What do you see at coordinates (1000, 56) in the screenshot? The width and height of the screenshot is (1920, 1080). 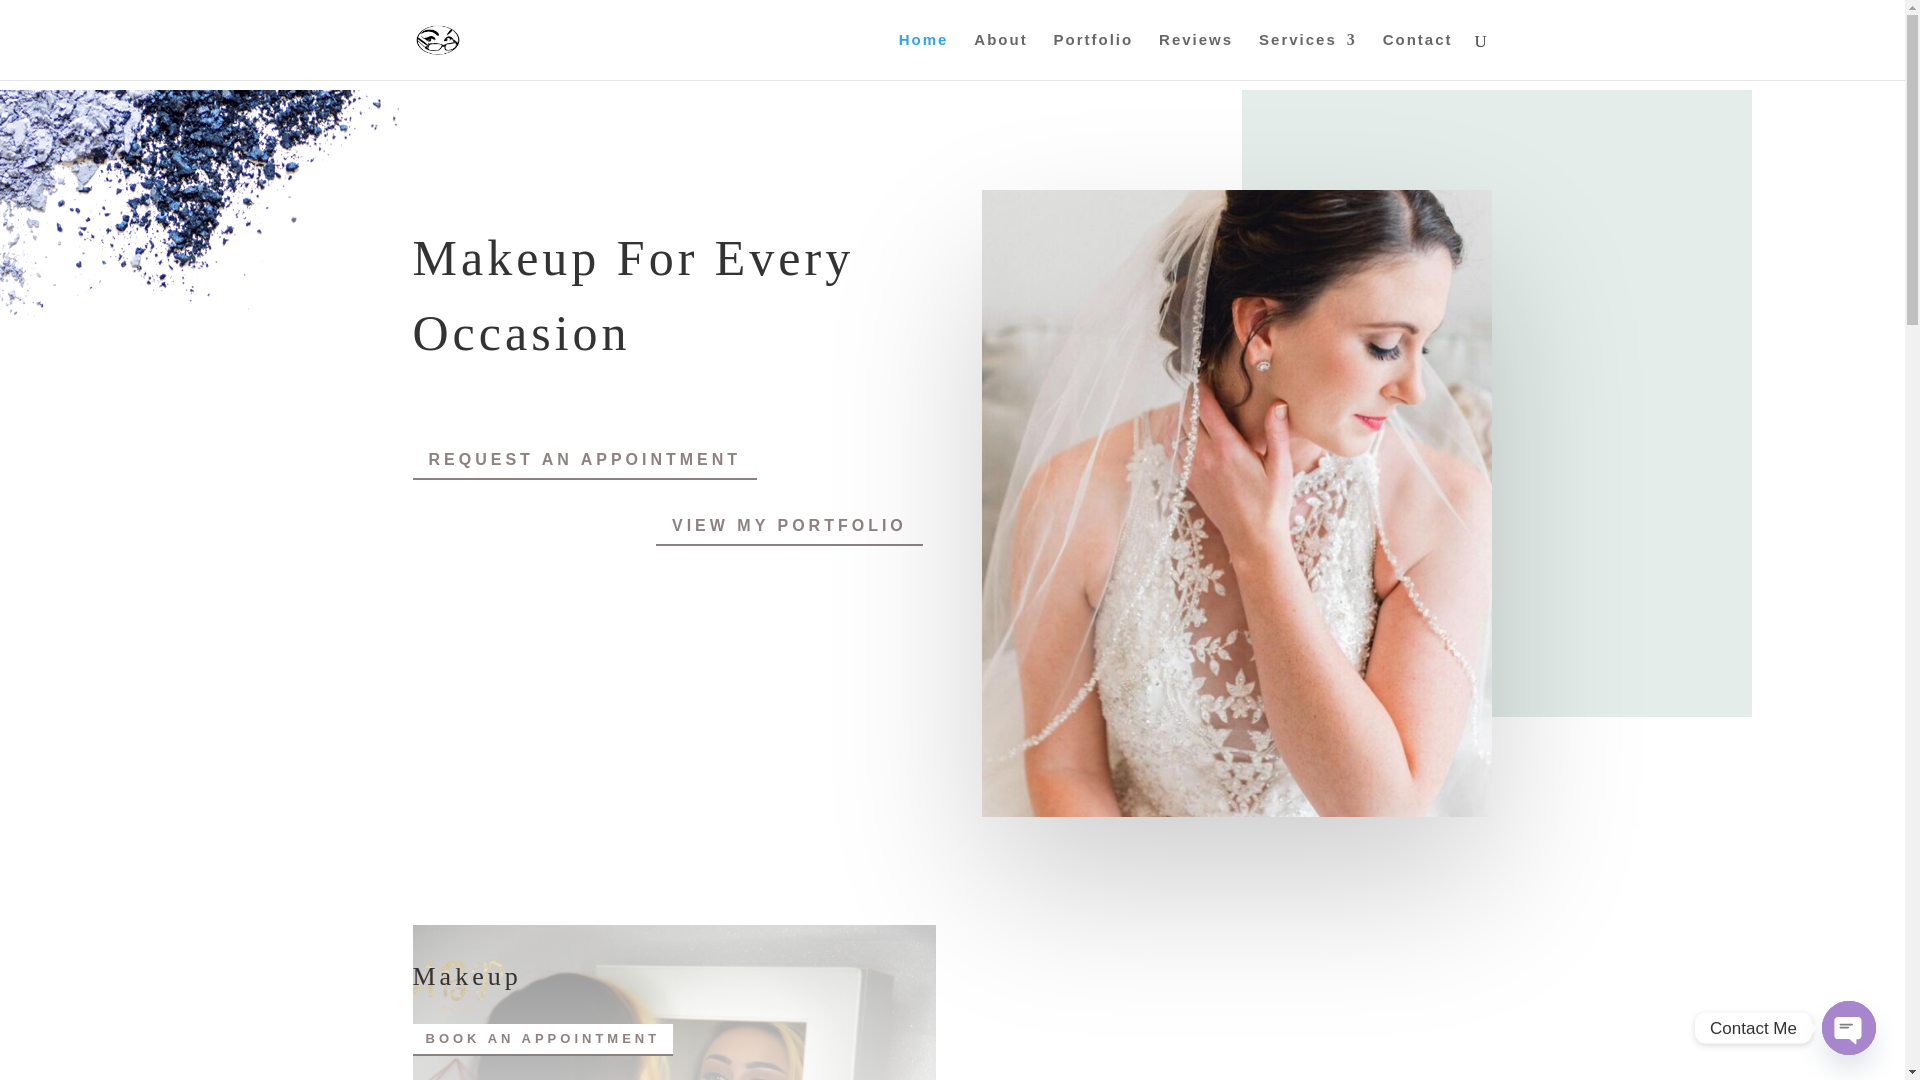 I see `About` at bounding box center [1000, 56].